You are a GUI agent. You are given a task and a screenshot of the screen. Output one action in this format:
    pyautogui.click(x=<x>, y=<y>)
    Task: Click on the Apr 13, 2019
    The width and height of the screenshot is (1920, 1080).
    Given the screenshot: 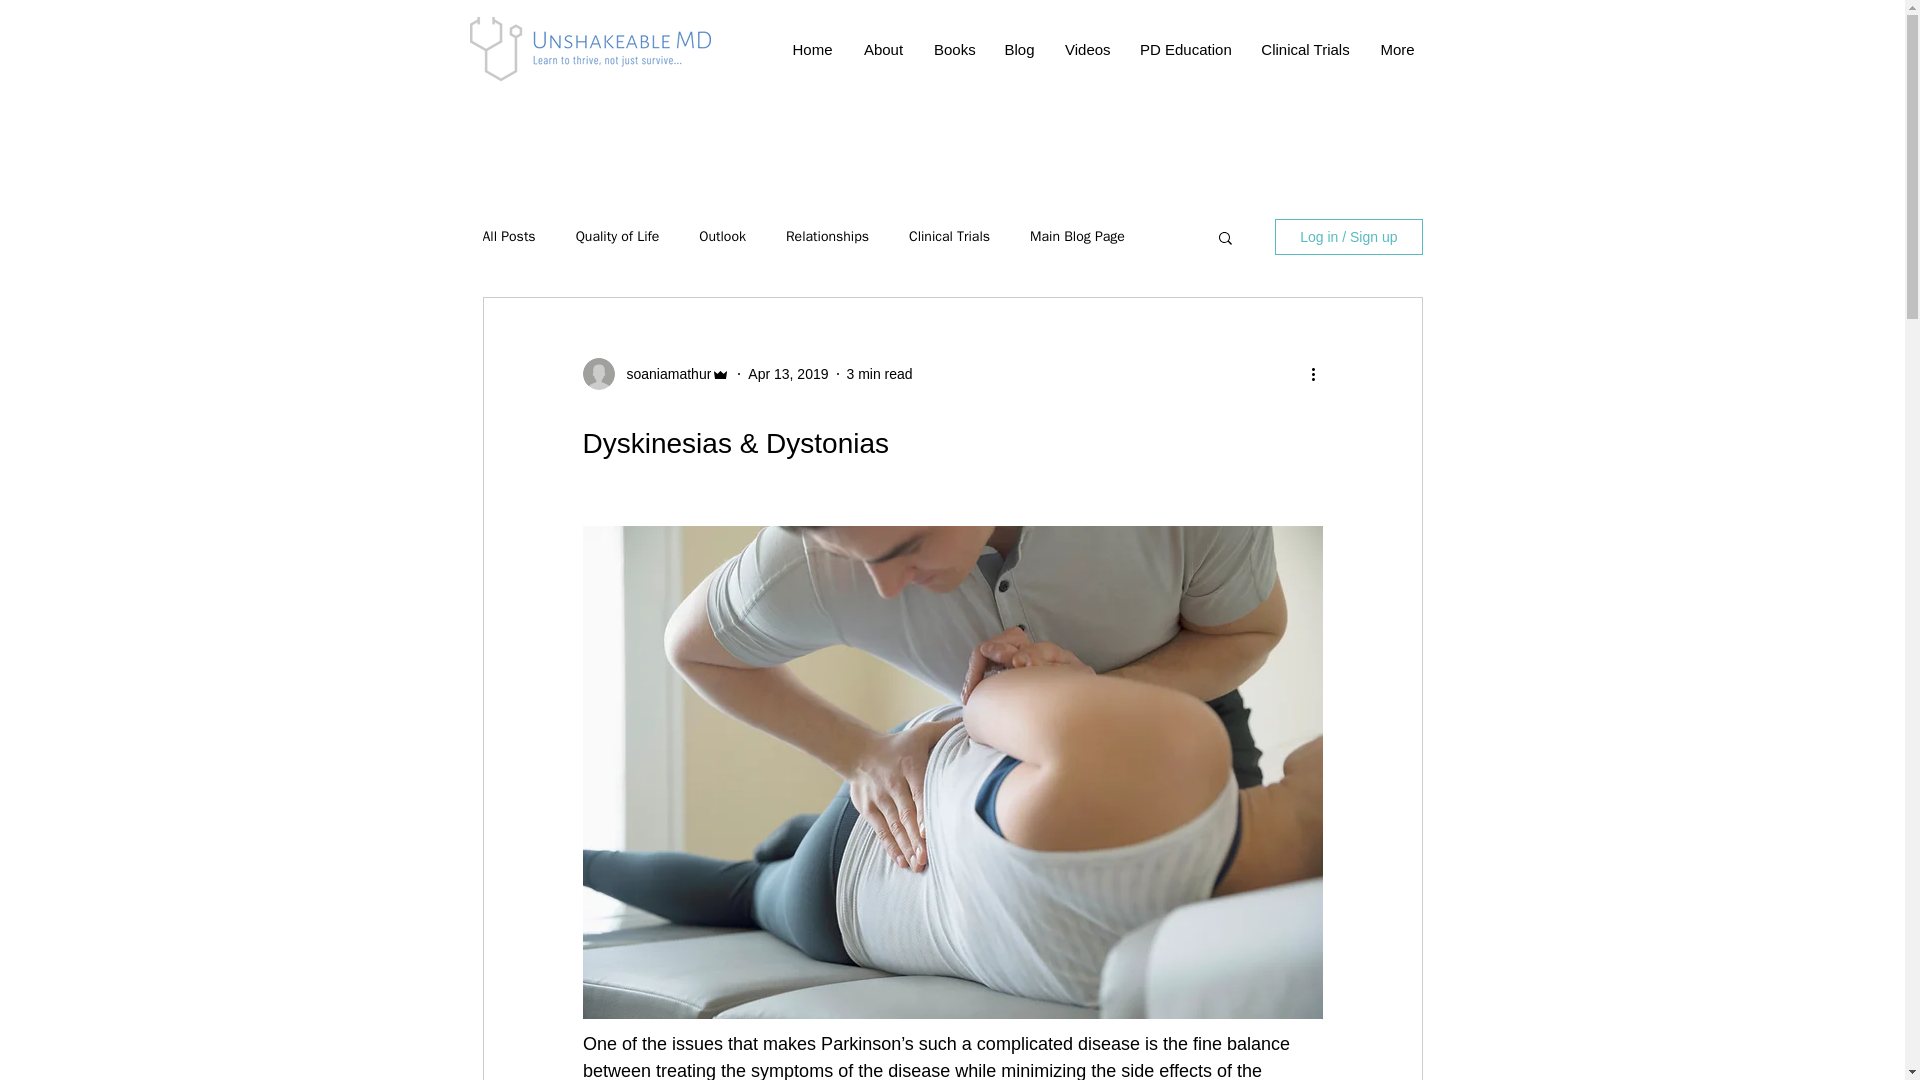 What is the action you would take?
    pyautogui.click(x=788, y=374)
    